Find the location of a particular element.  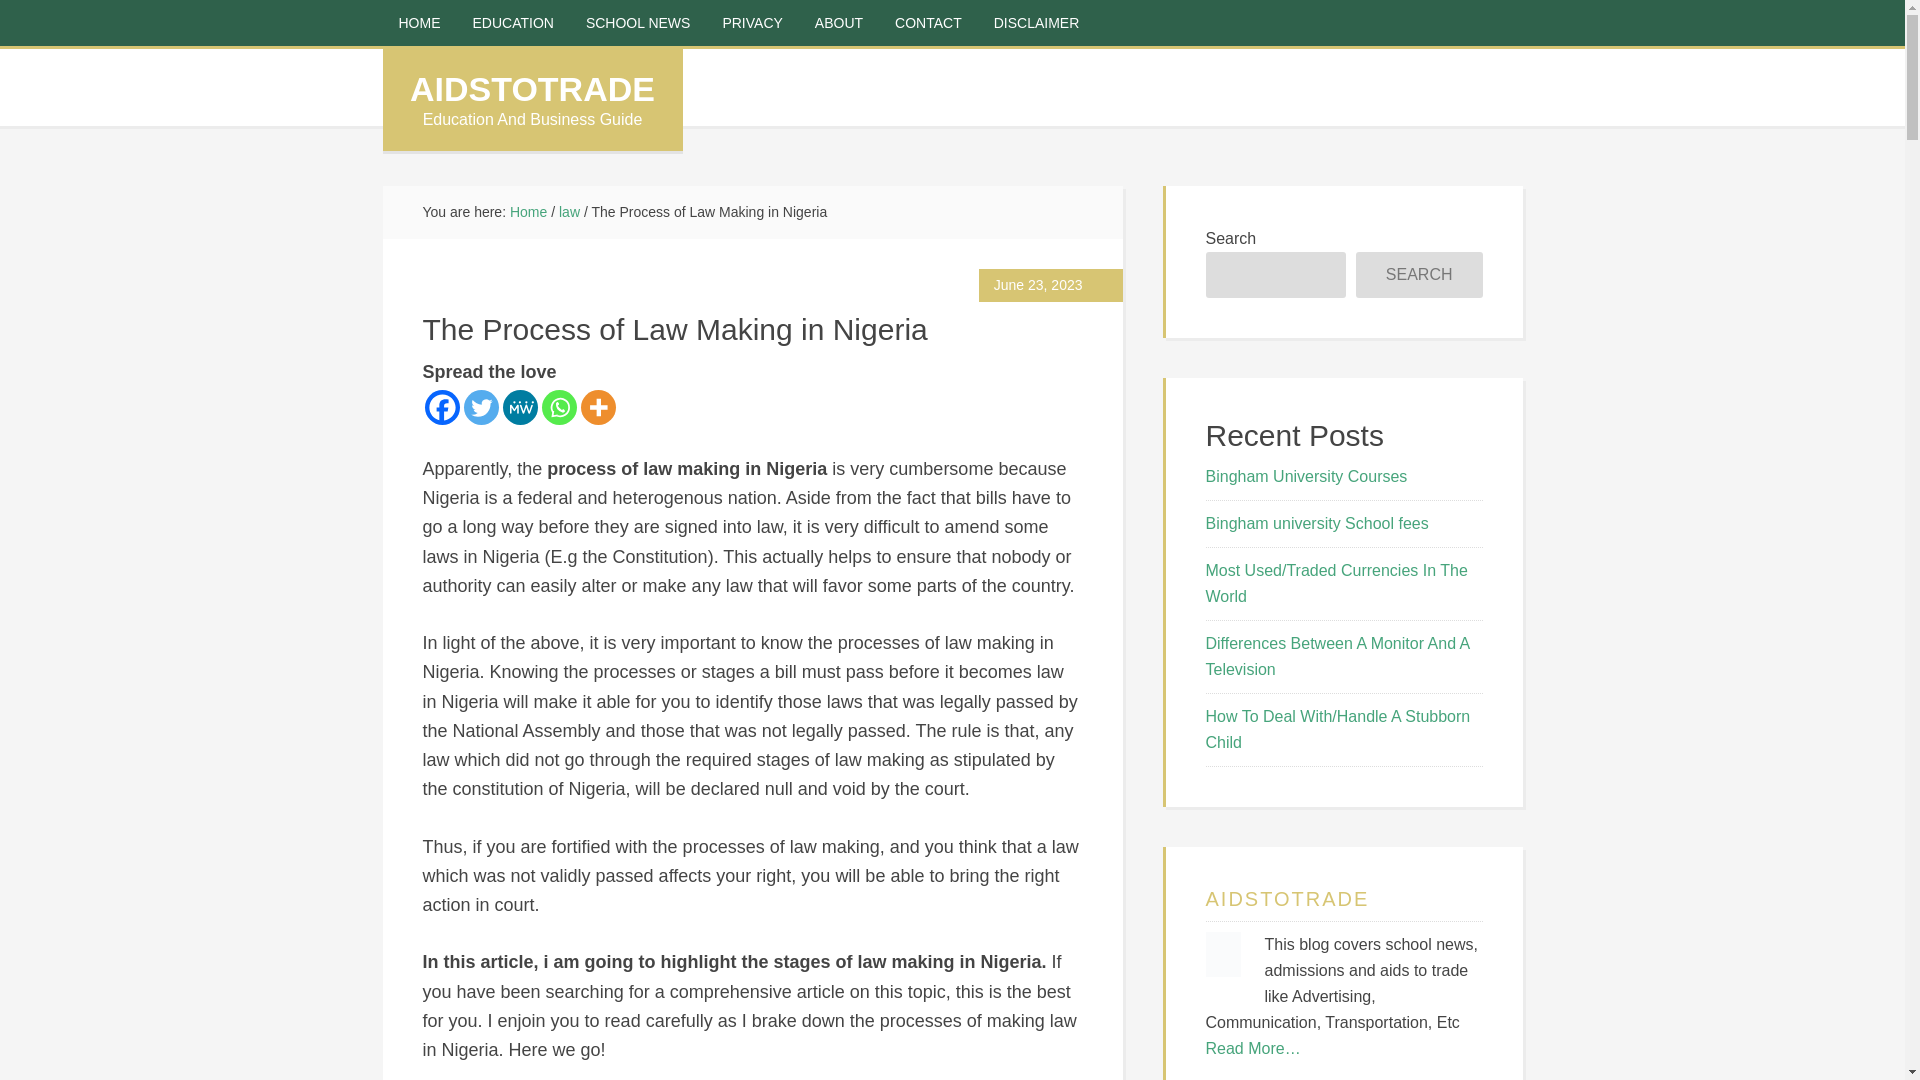

Twitter is located at coordinates (482, 407).